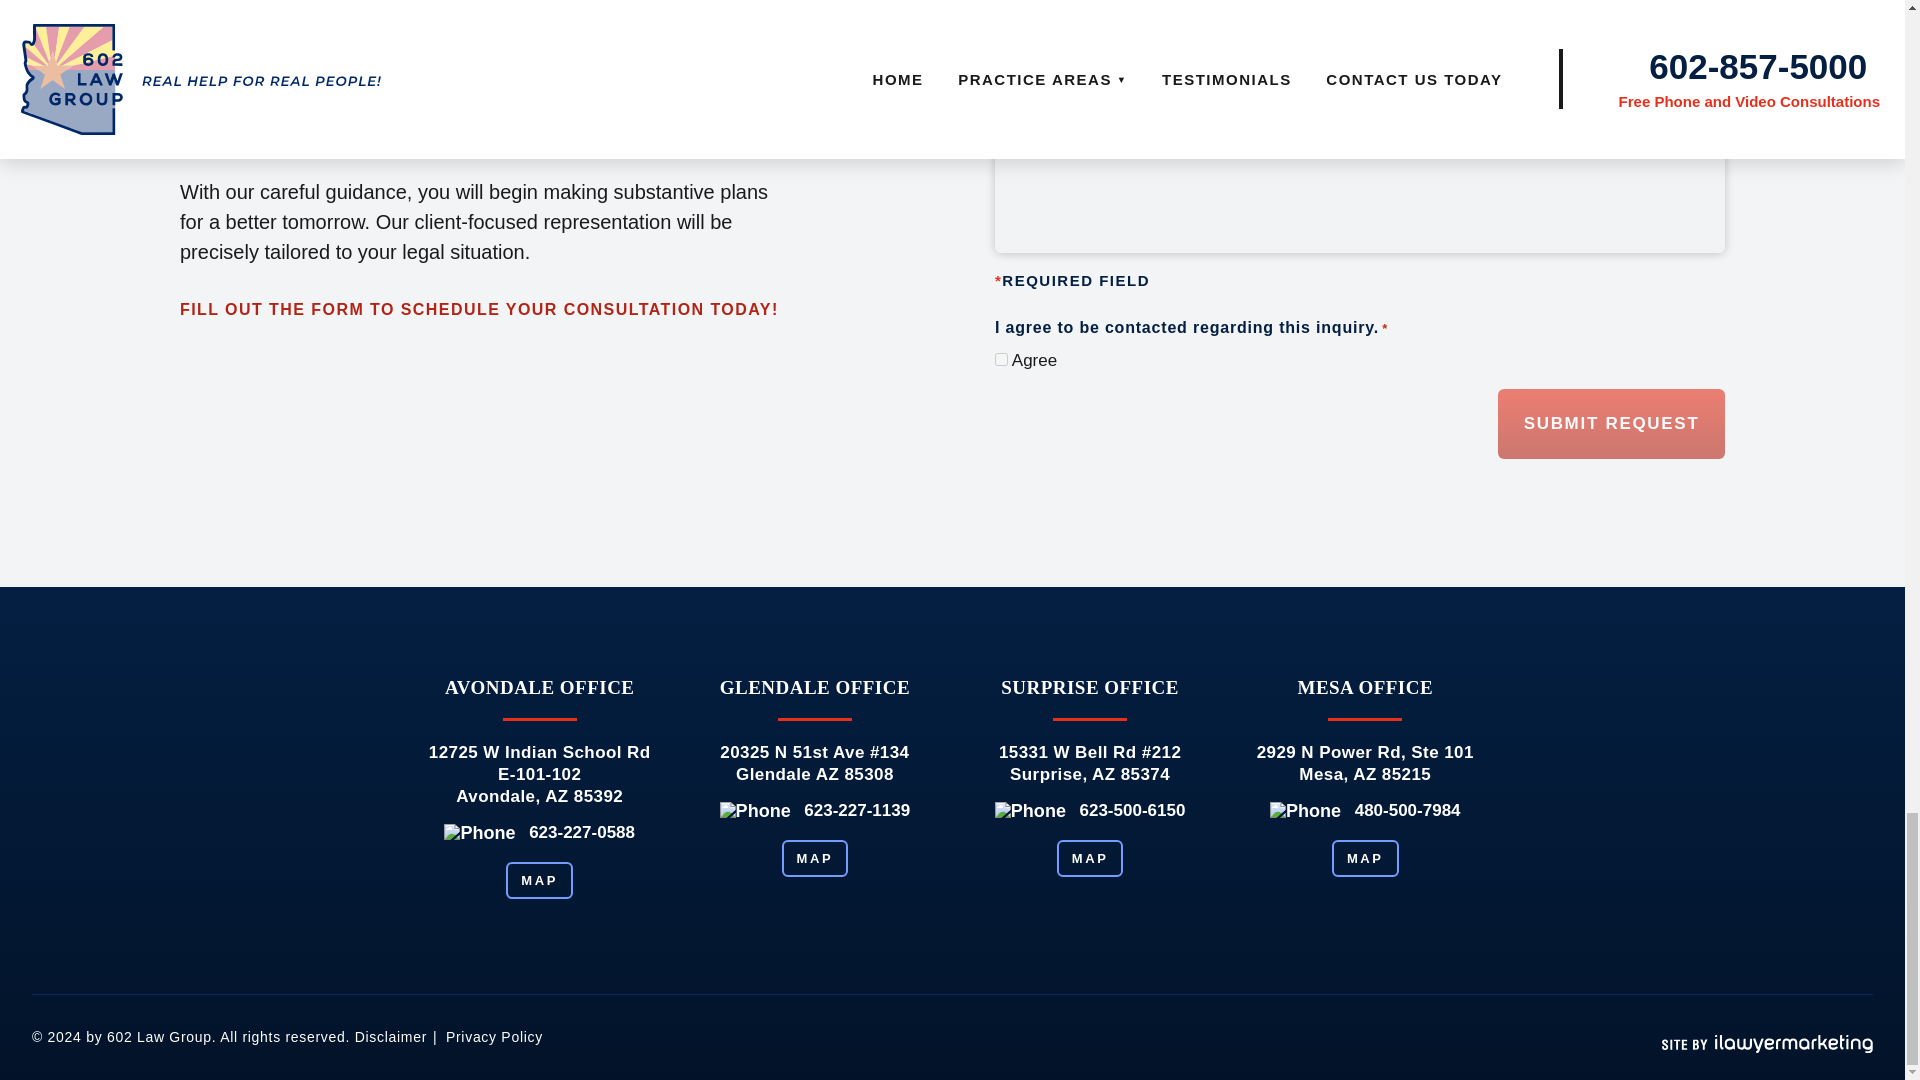 This screenshot has height=1080, width=1920. I want to click on 623-227-1139, so click(857, 810).